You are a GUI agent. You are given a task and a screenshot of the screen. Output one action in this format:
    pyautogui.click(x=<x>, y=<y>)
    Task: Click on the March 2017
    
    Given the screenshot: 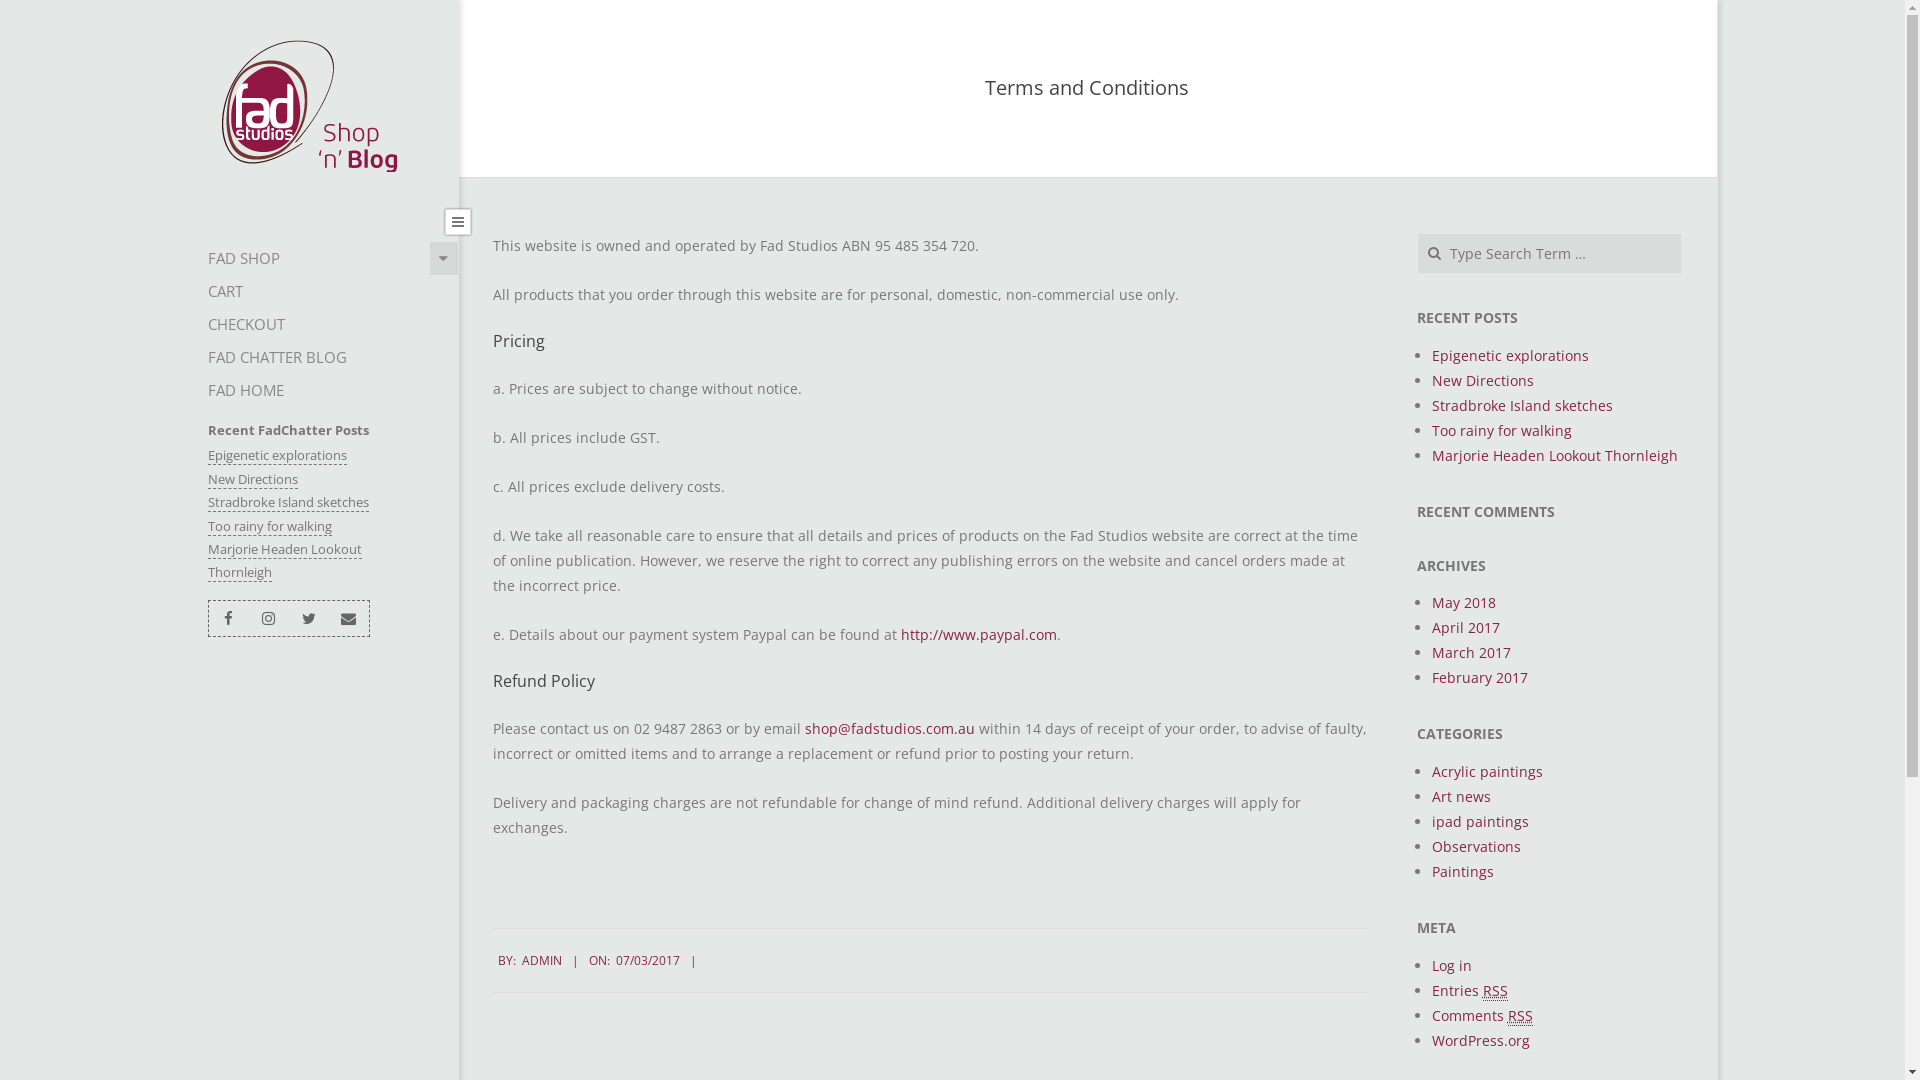 What is the action you would take?
    pyautogui.click(x=1472, y=652)
    